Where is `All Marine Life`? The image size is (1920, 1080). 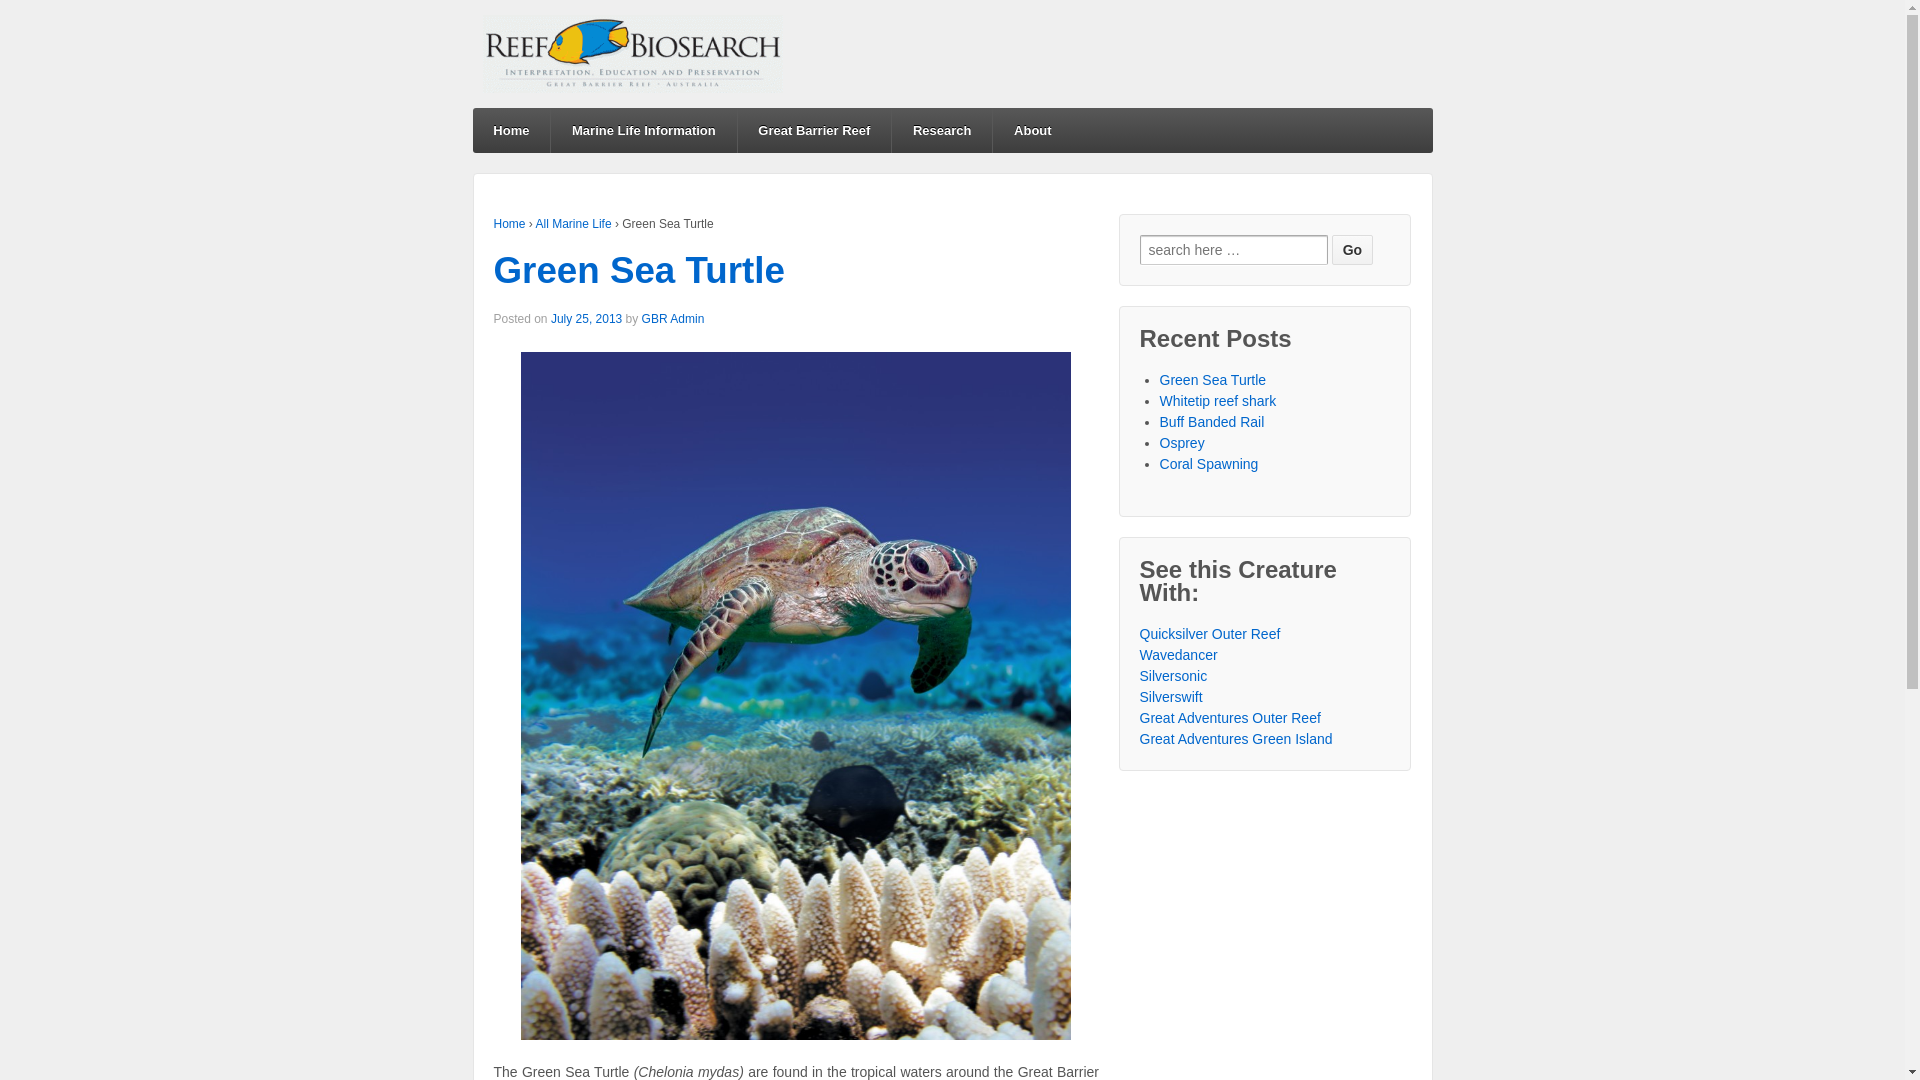 All Marine Life is located at coordinates (574, 224).